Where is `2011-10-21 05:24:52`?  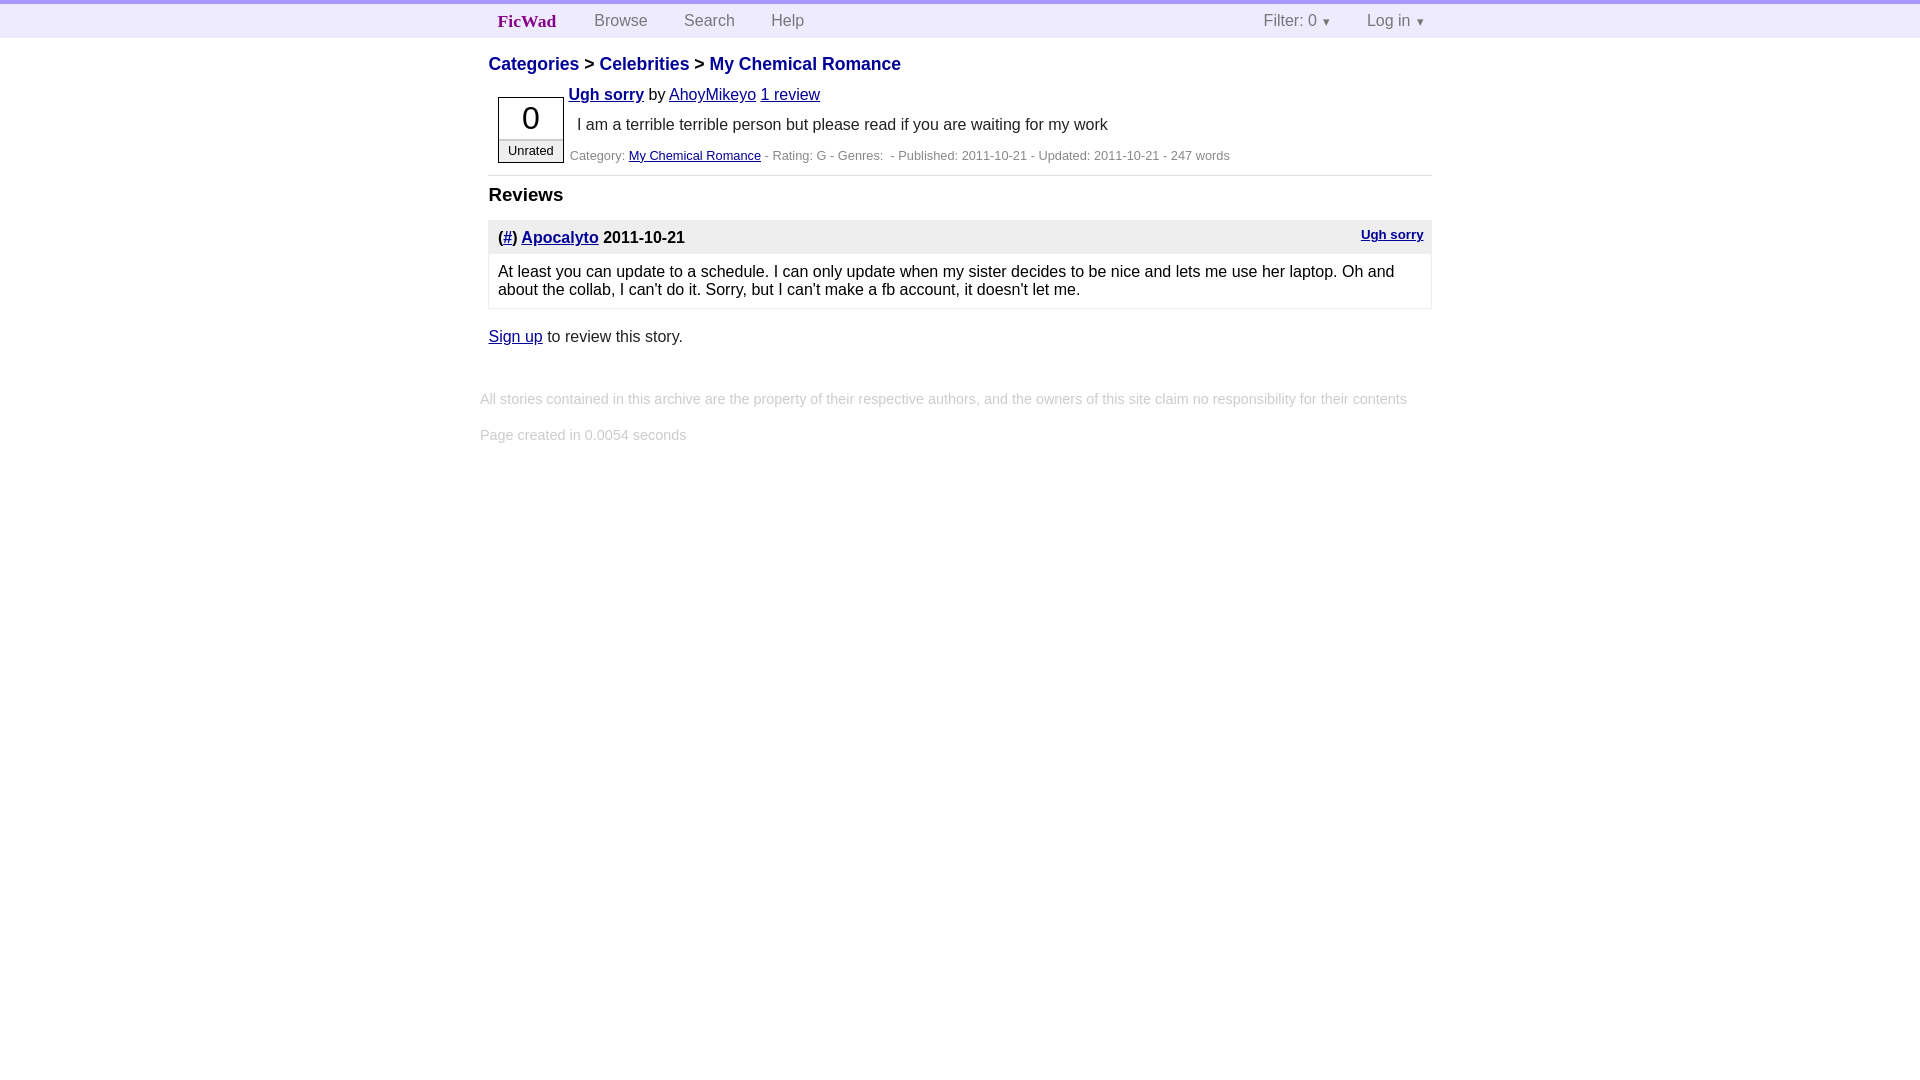
2011-10-21 05:24:52 is located at coordinates (644, 237).